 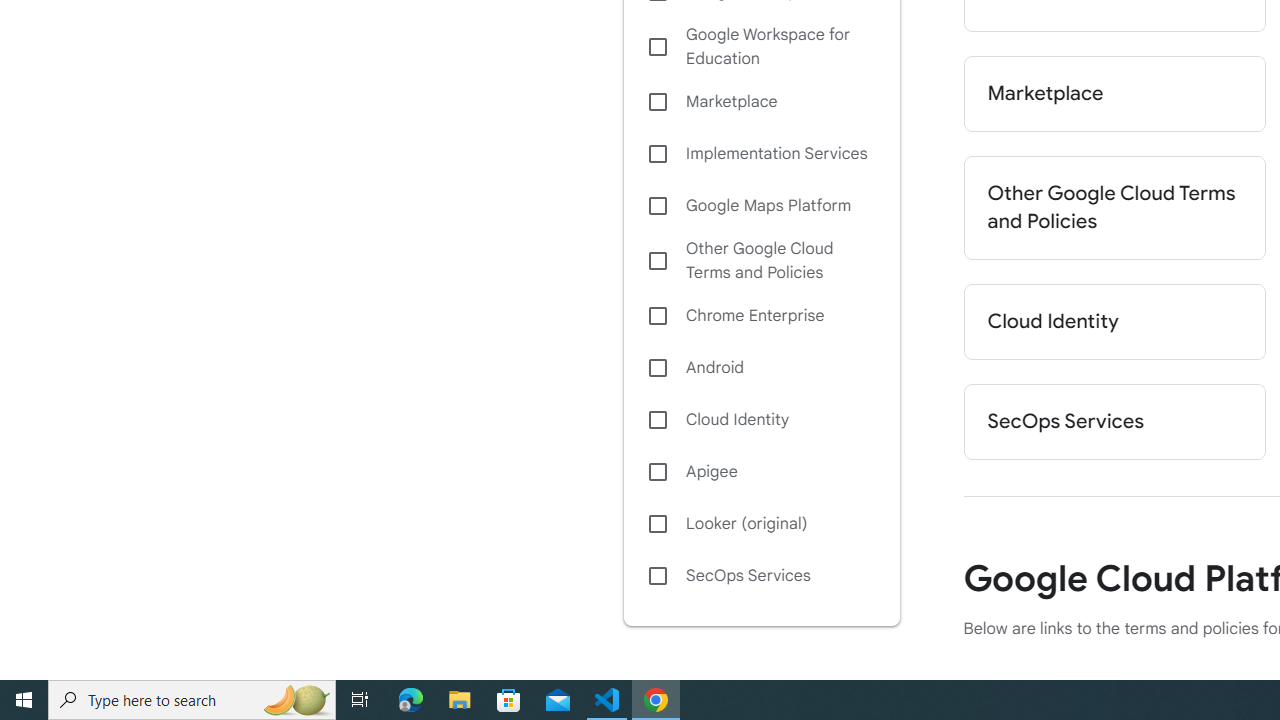 I want to click on Looker (original), so click(x=761, y=524).